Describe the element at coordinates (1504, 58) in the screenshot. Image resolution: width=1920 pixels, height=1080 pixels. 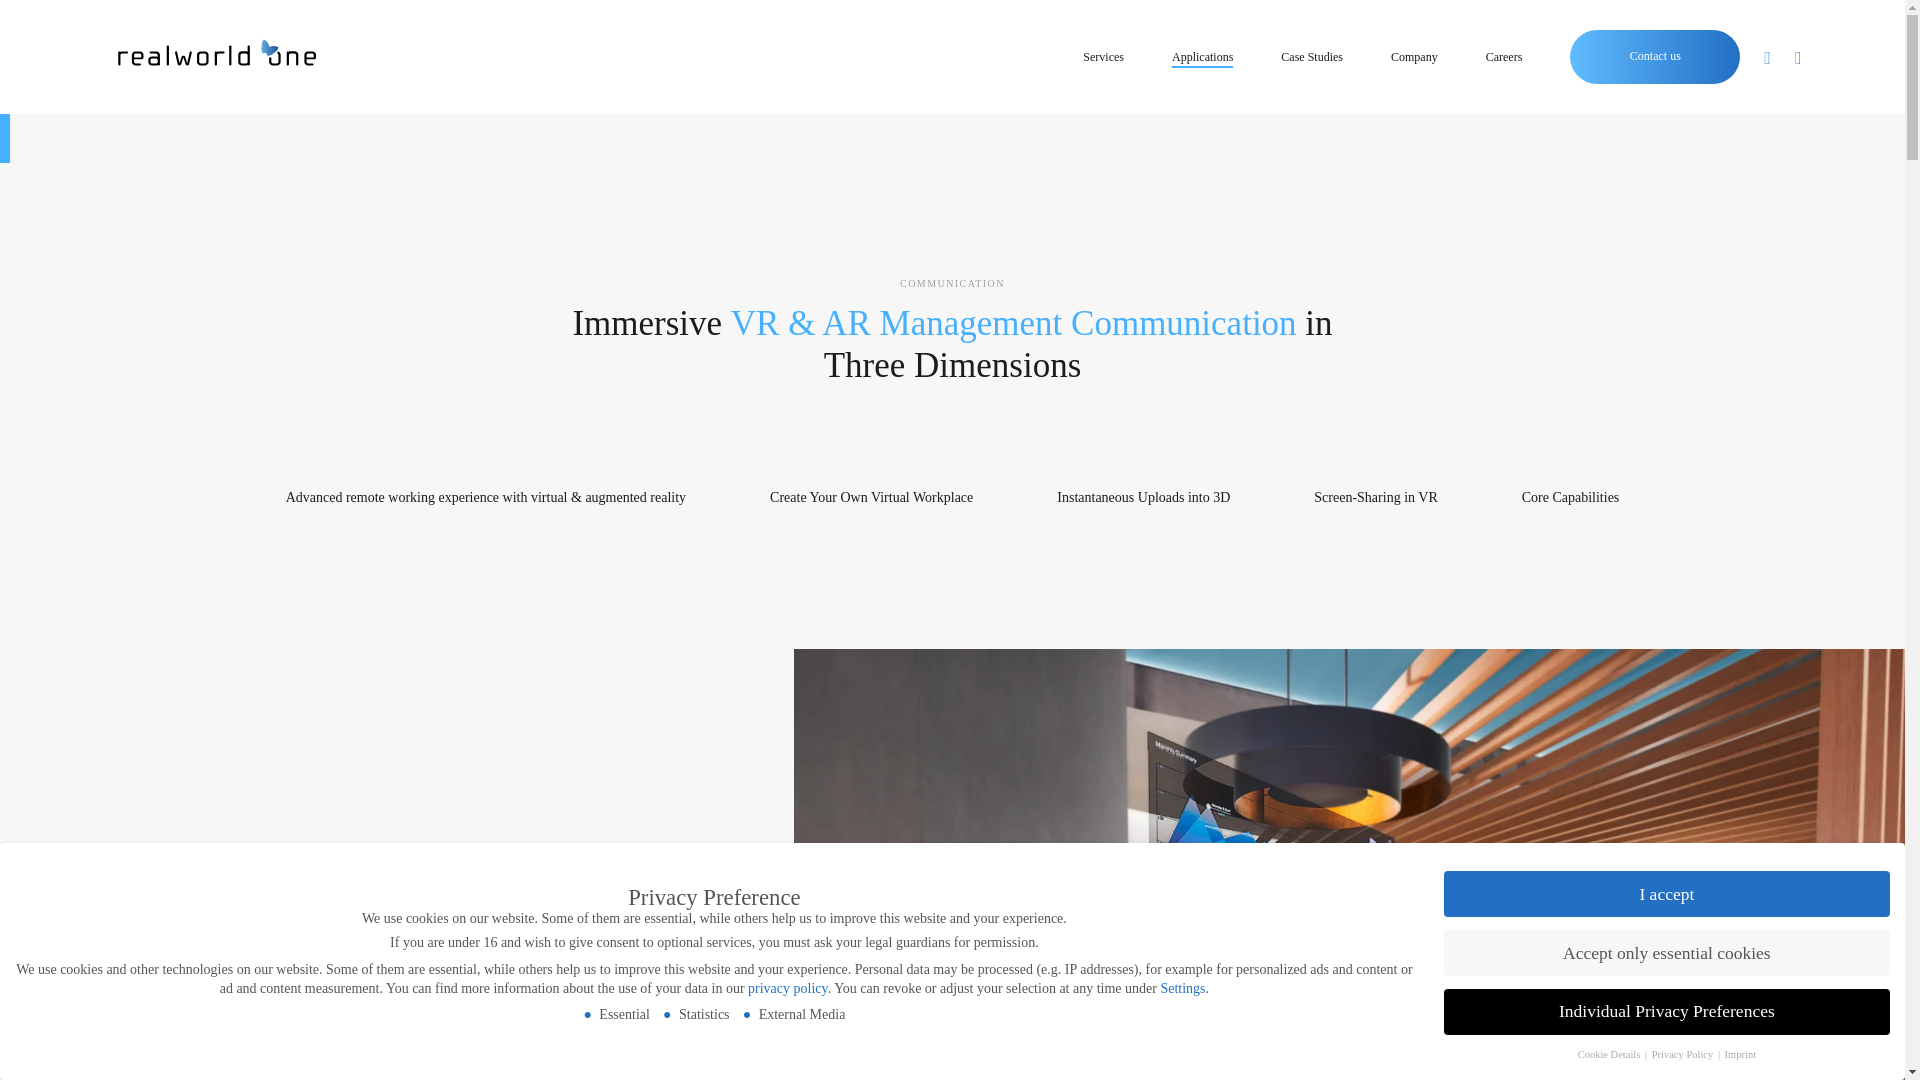
I see `Careers` at that location.